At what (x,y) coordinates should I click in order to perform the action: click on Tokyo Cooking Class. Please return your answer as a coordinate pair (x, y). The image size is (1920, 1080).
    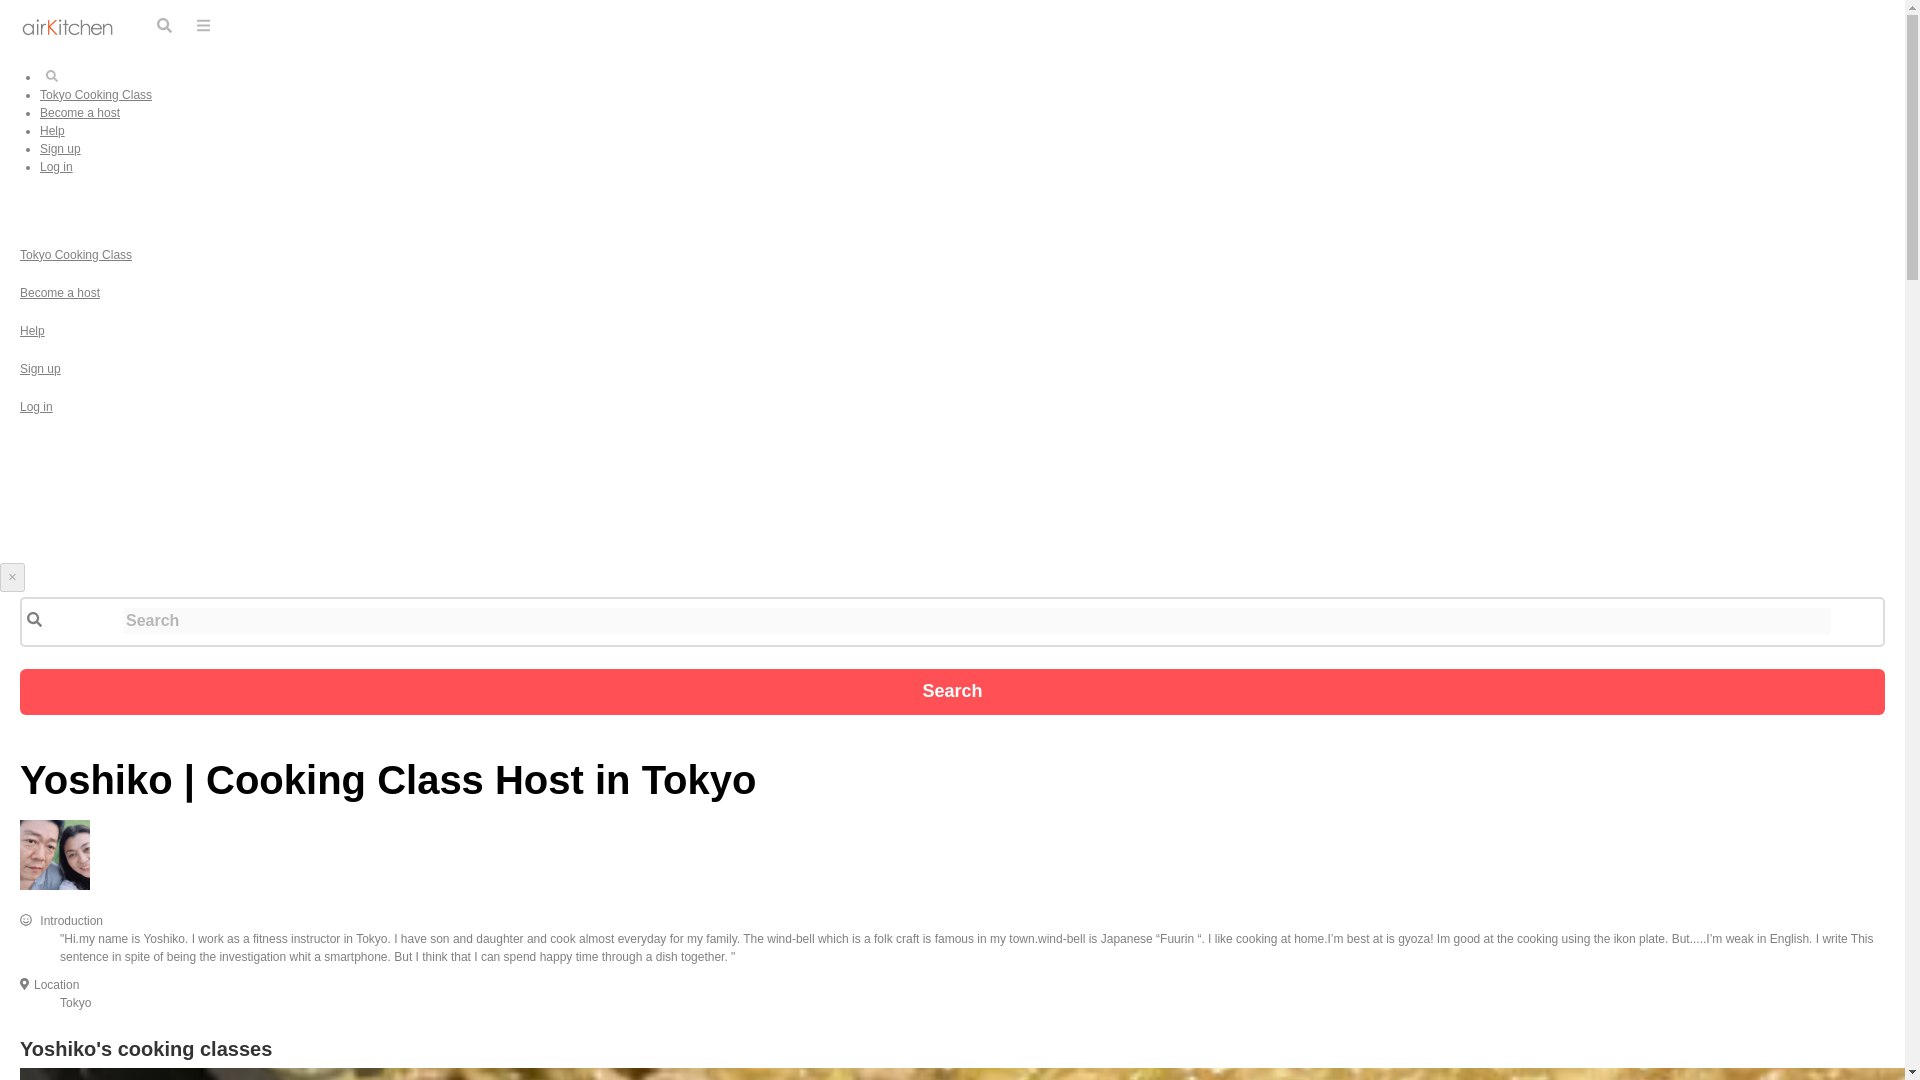
    Looking at the image, I should click on (76, 255).